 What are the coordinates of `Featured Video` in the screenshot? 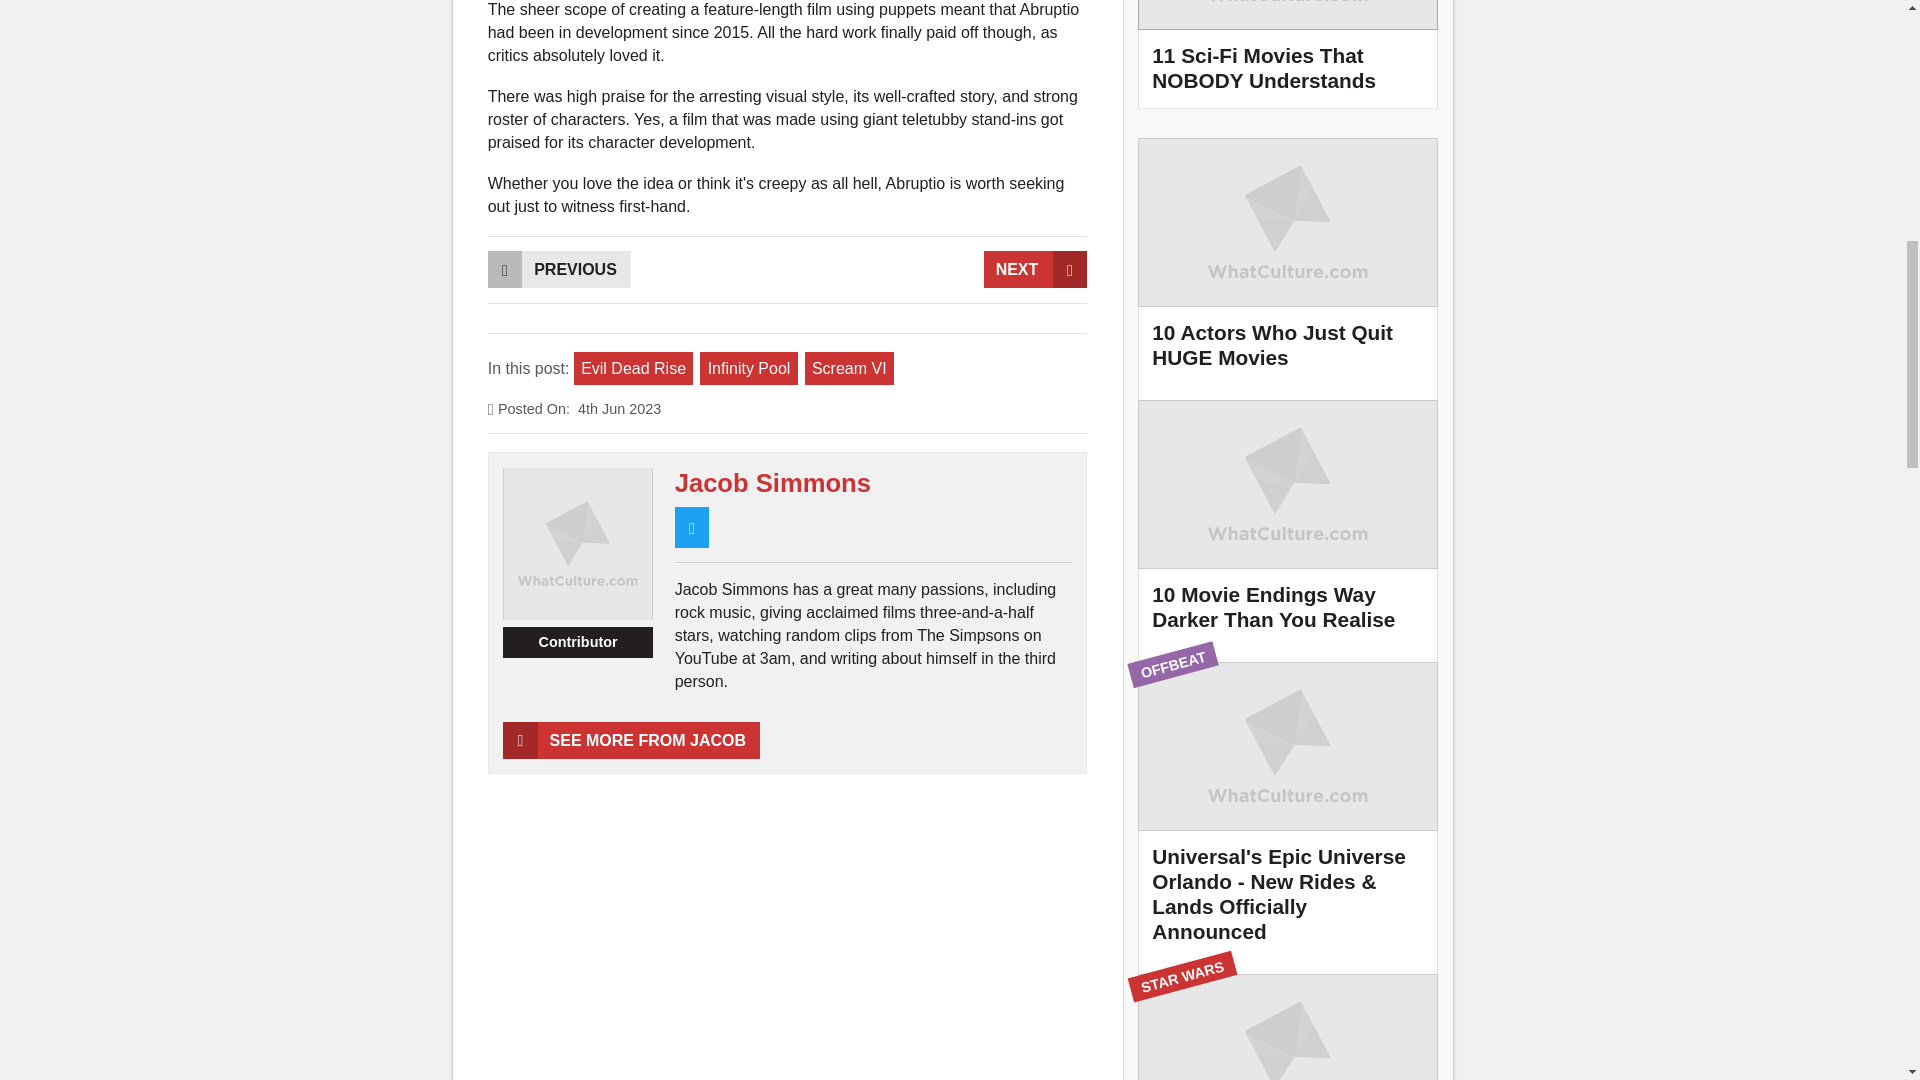 It's located at (1288, 54).